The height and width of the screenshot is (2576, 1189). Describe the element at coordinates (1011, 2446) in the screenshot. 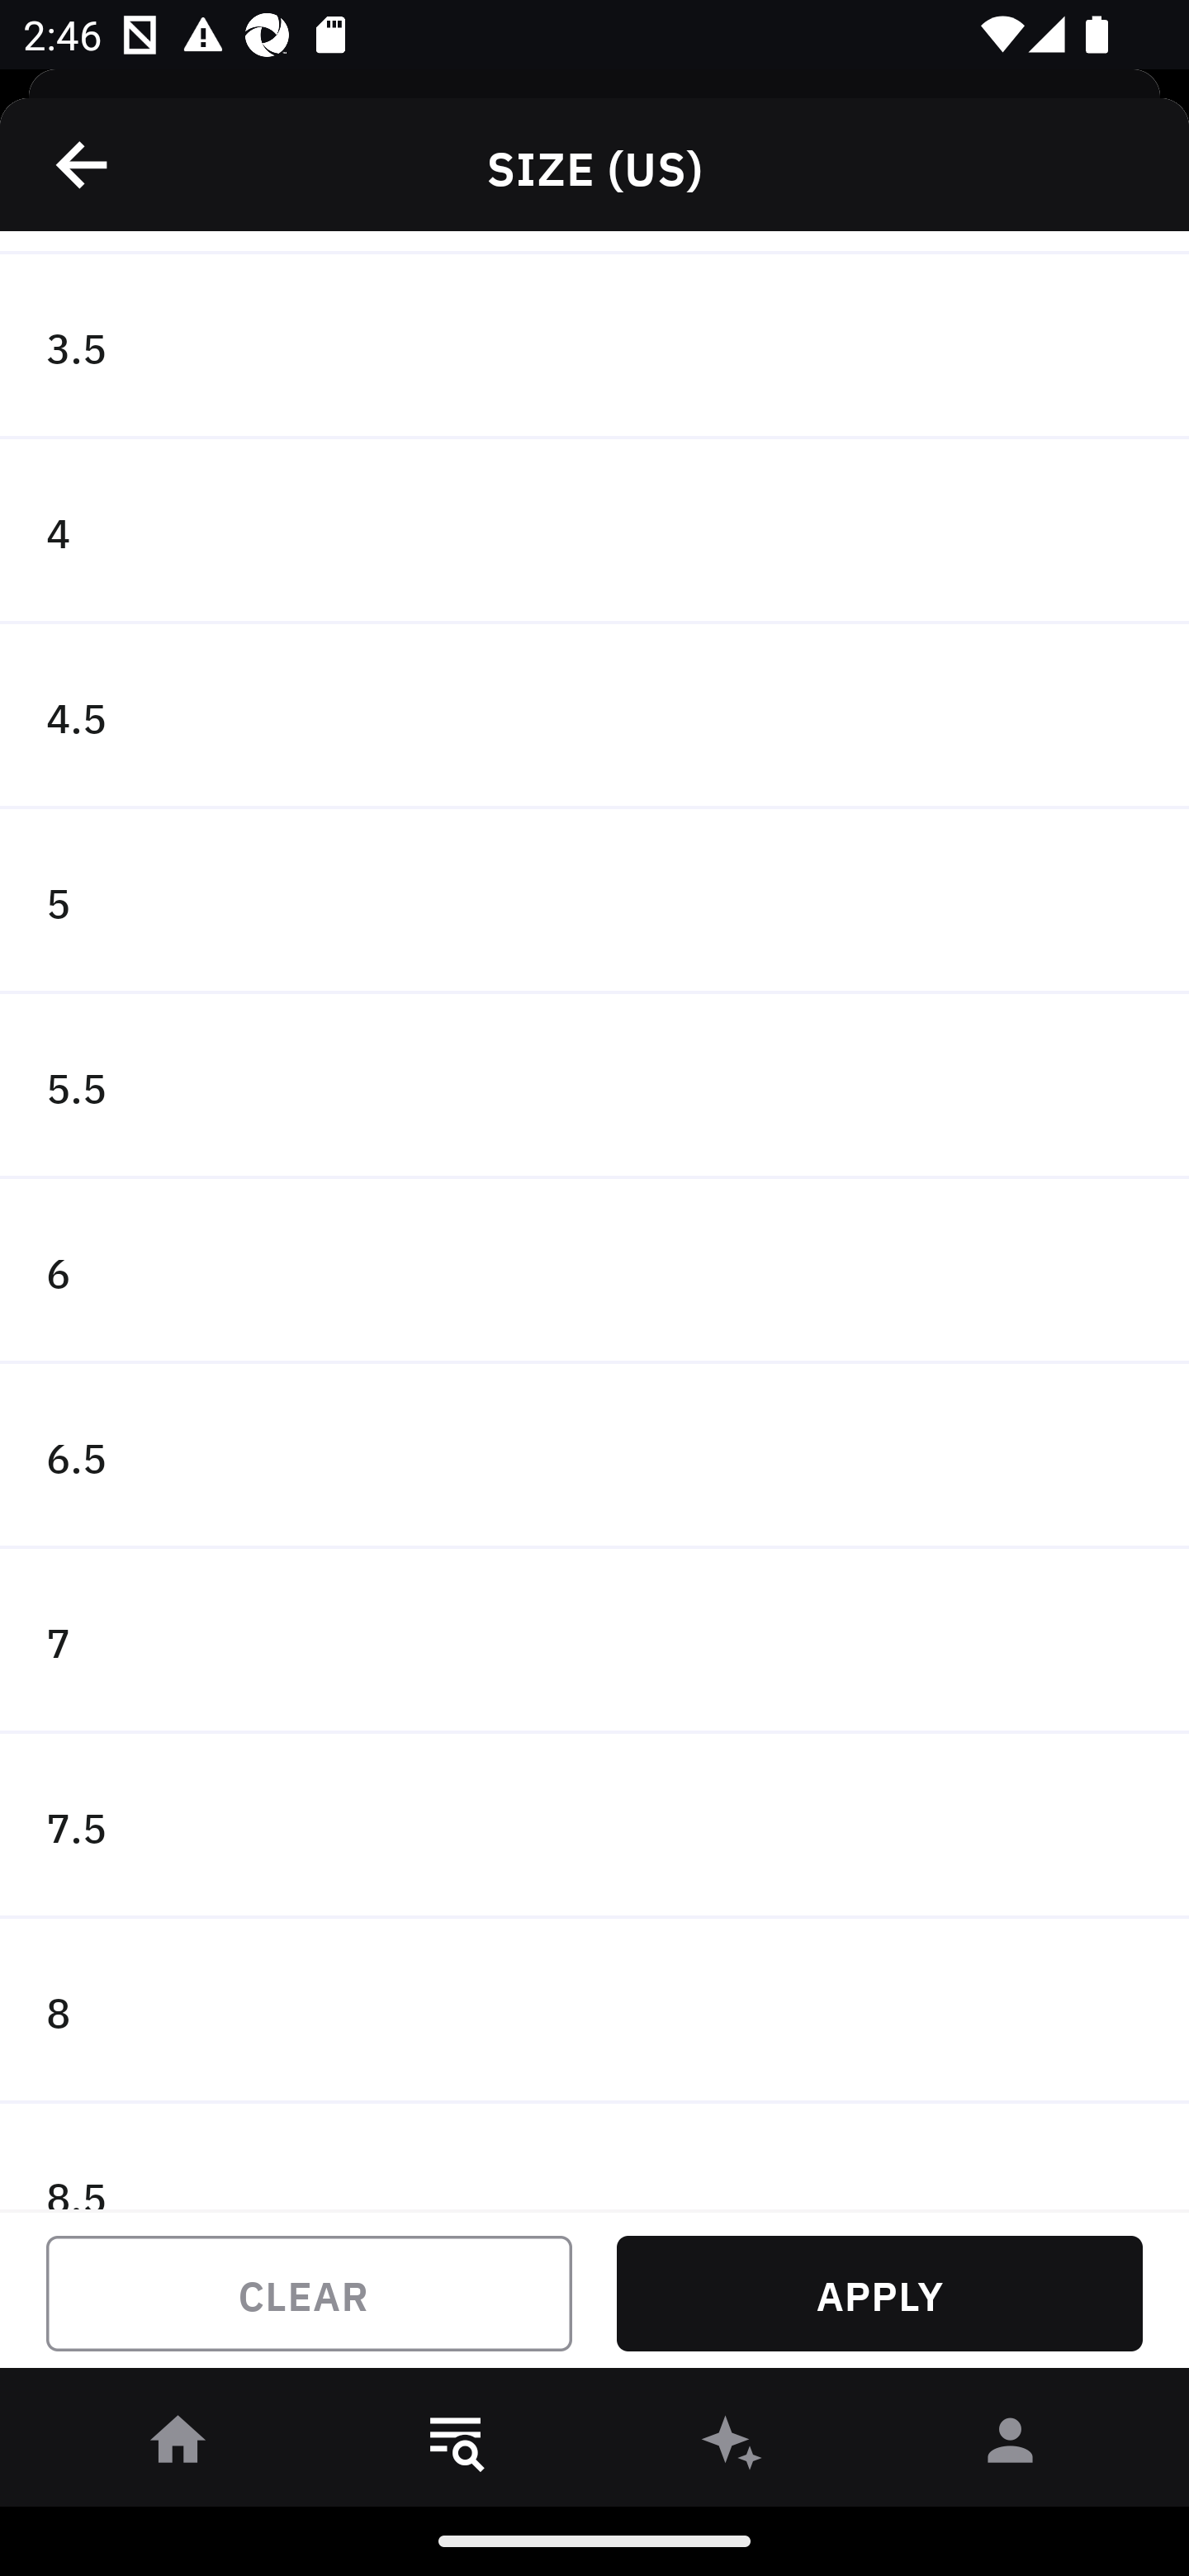

I see `󰀄` at that location.